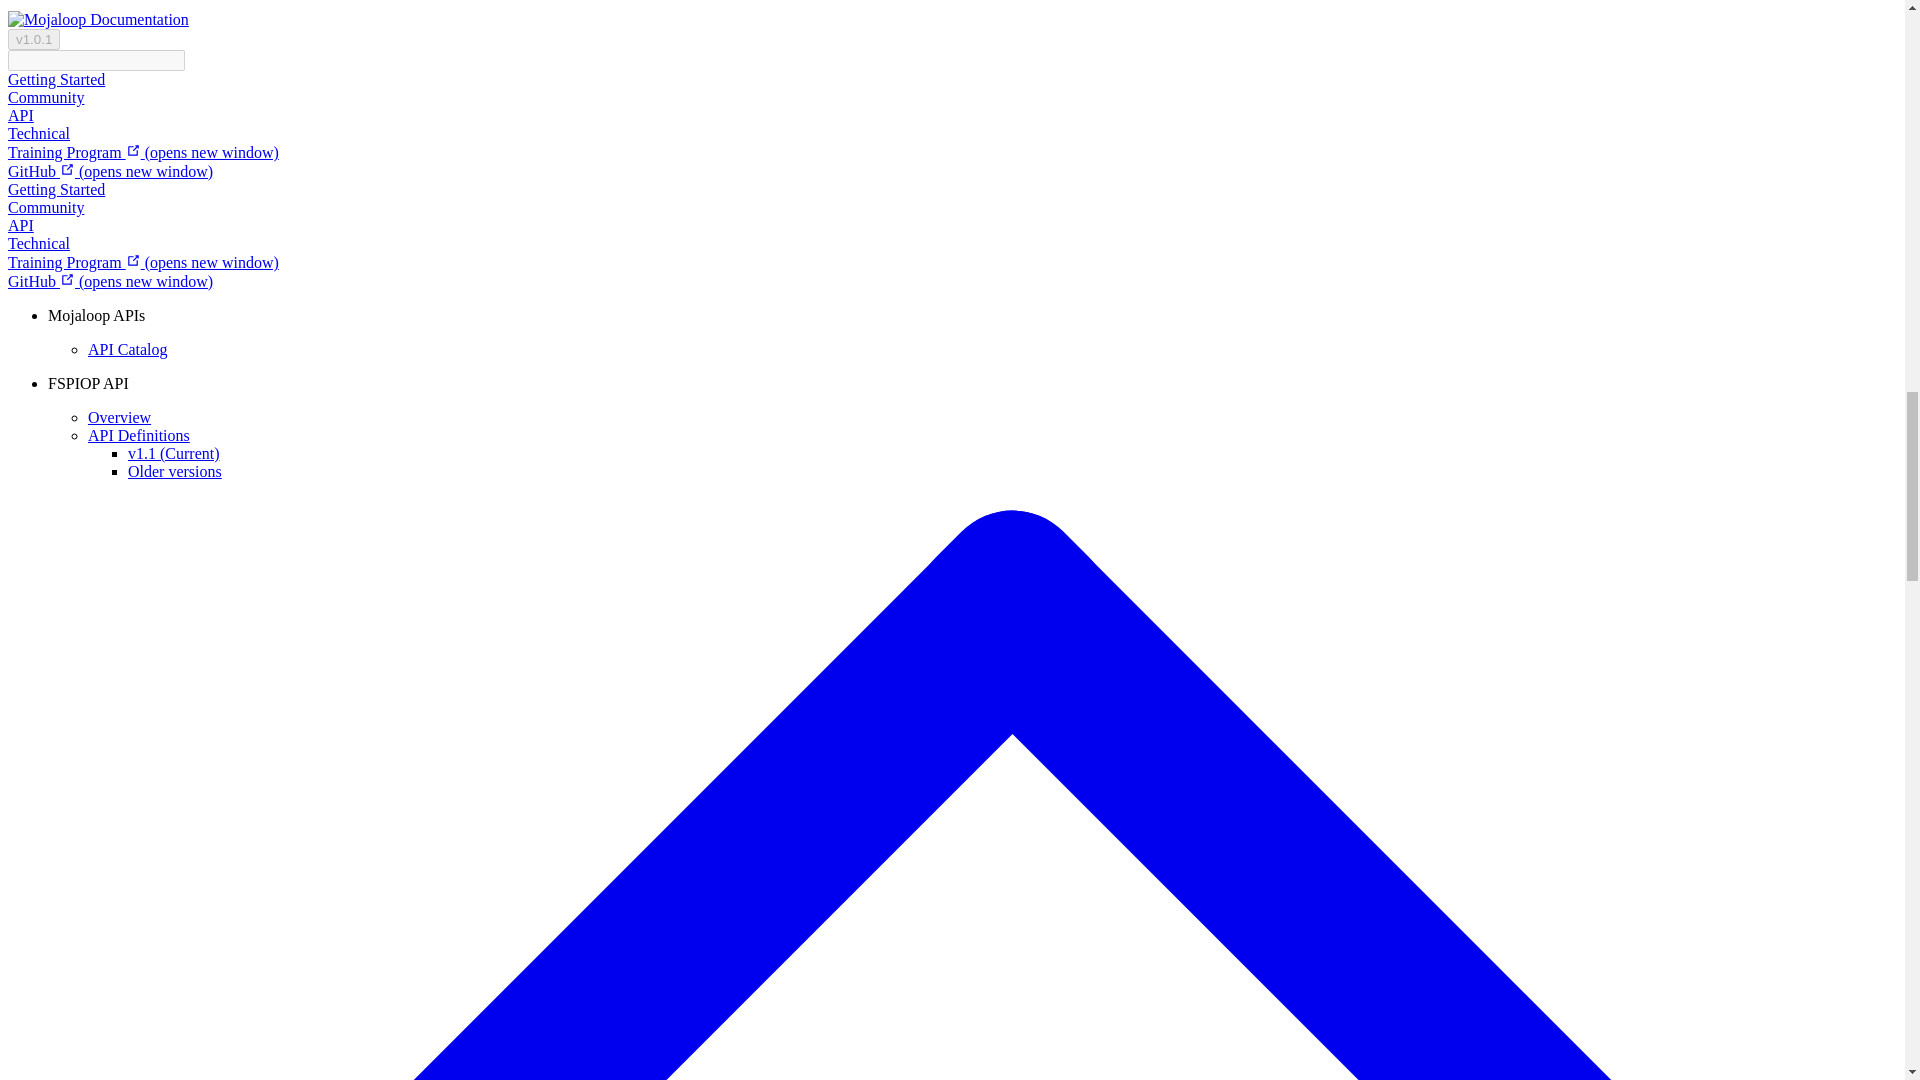 Image resolution: width=1920 pixels, height=1080 pixels. I want to click on API Catalog, so click(128, 349).